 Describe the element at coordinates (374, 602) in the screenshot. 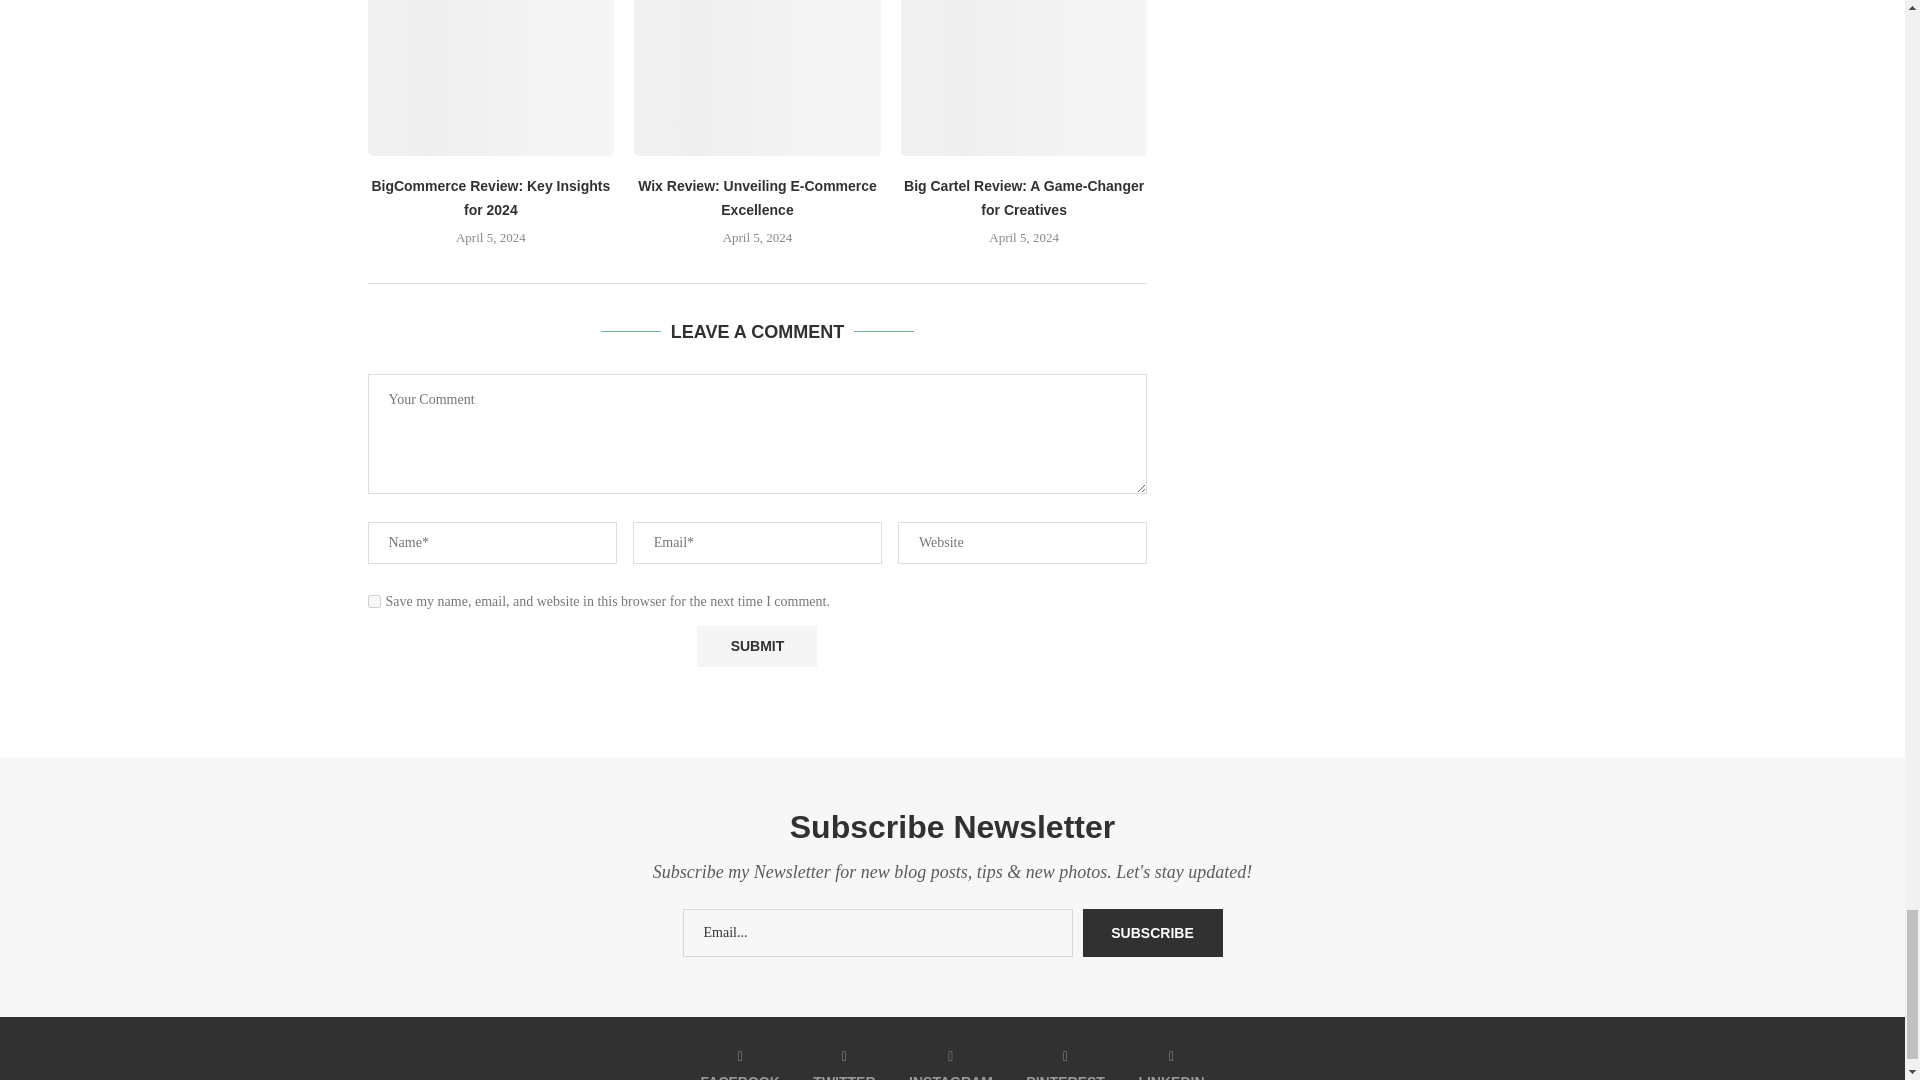

I see `yes` at that location.